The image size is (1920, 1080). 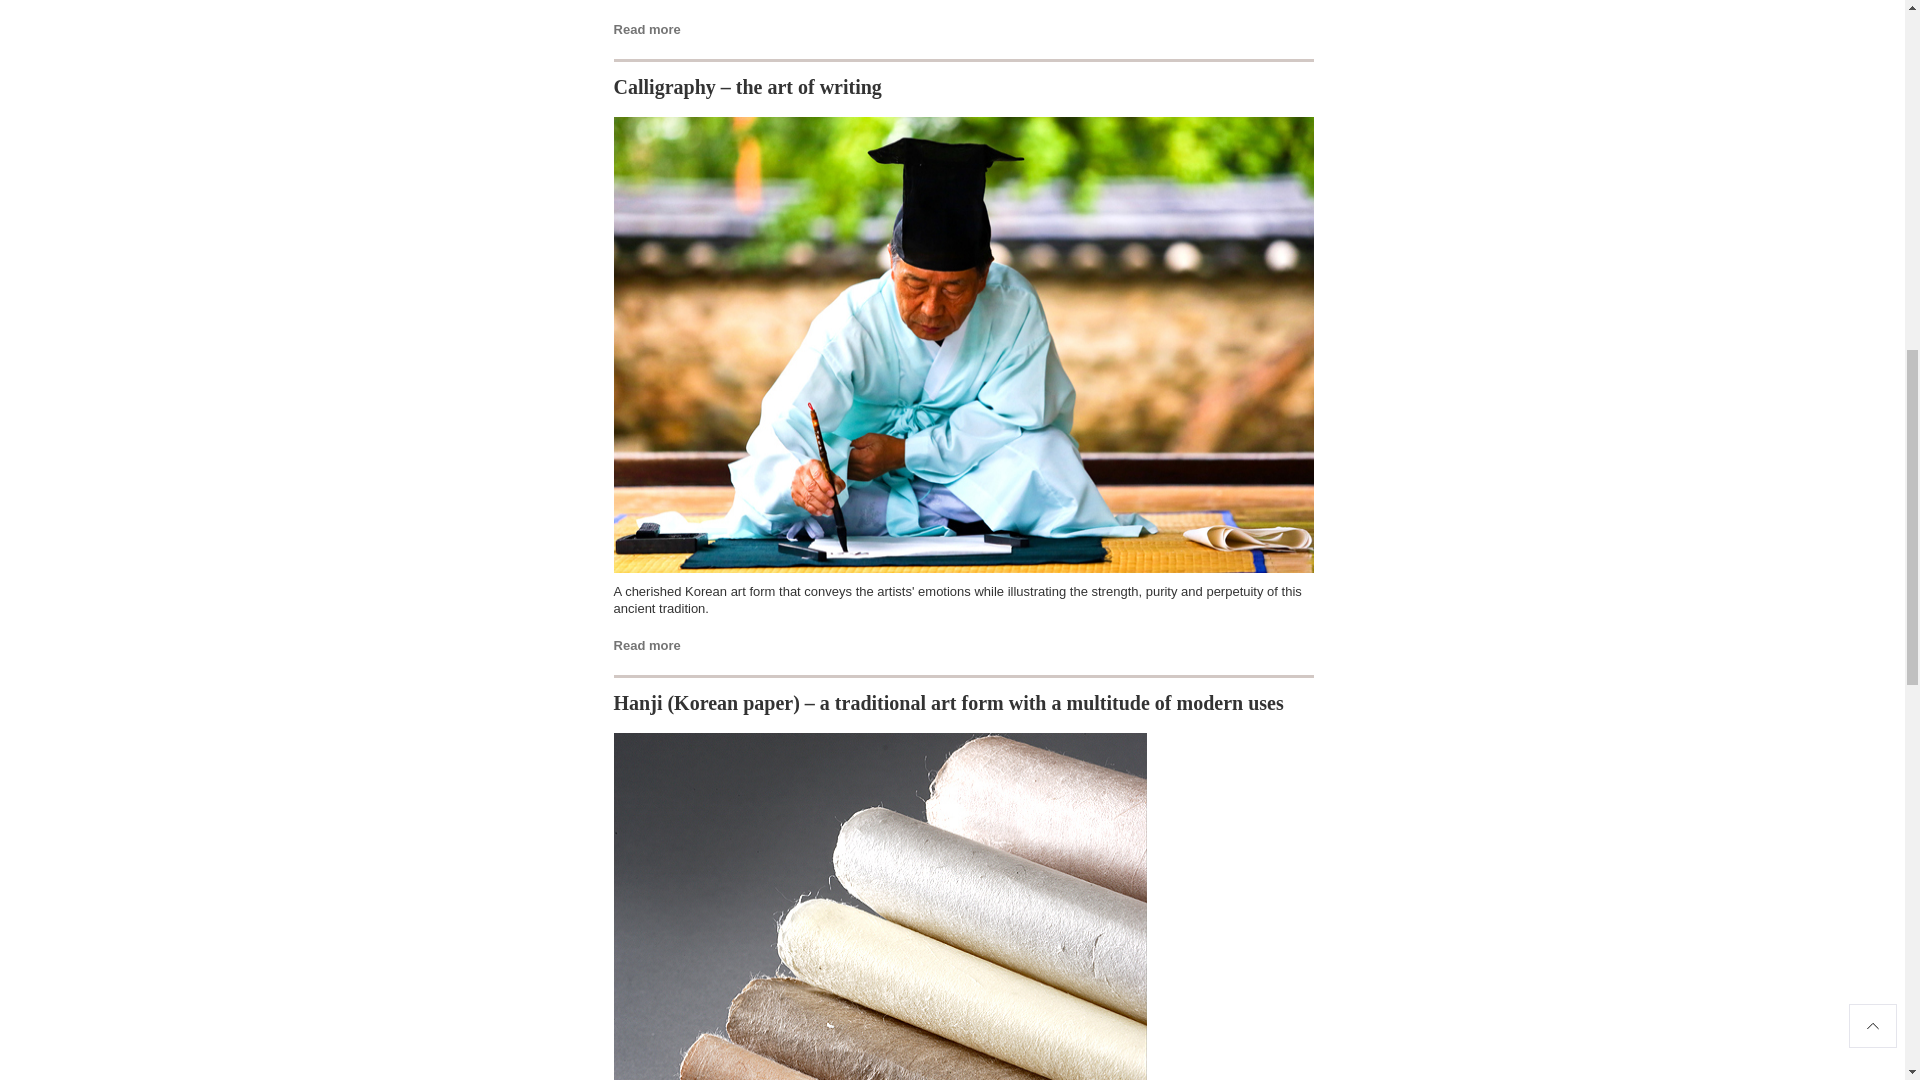 I want to click on Read more, so click(x=648, y=646).